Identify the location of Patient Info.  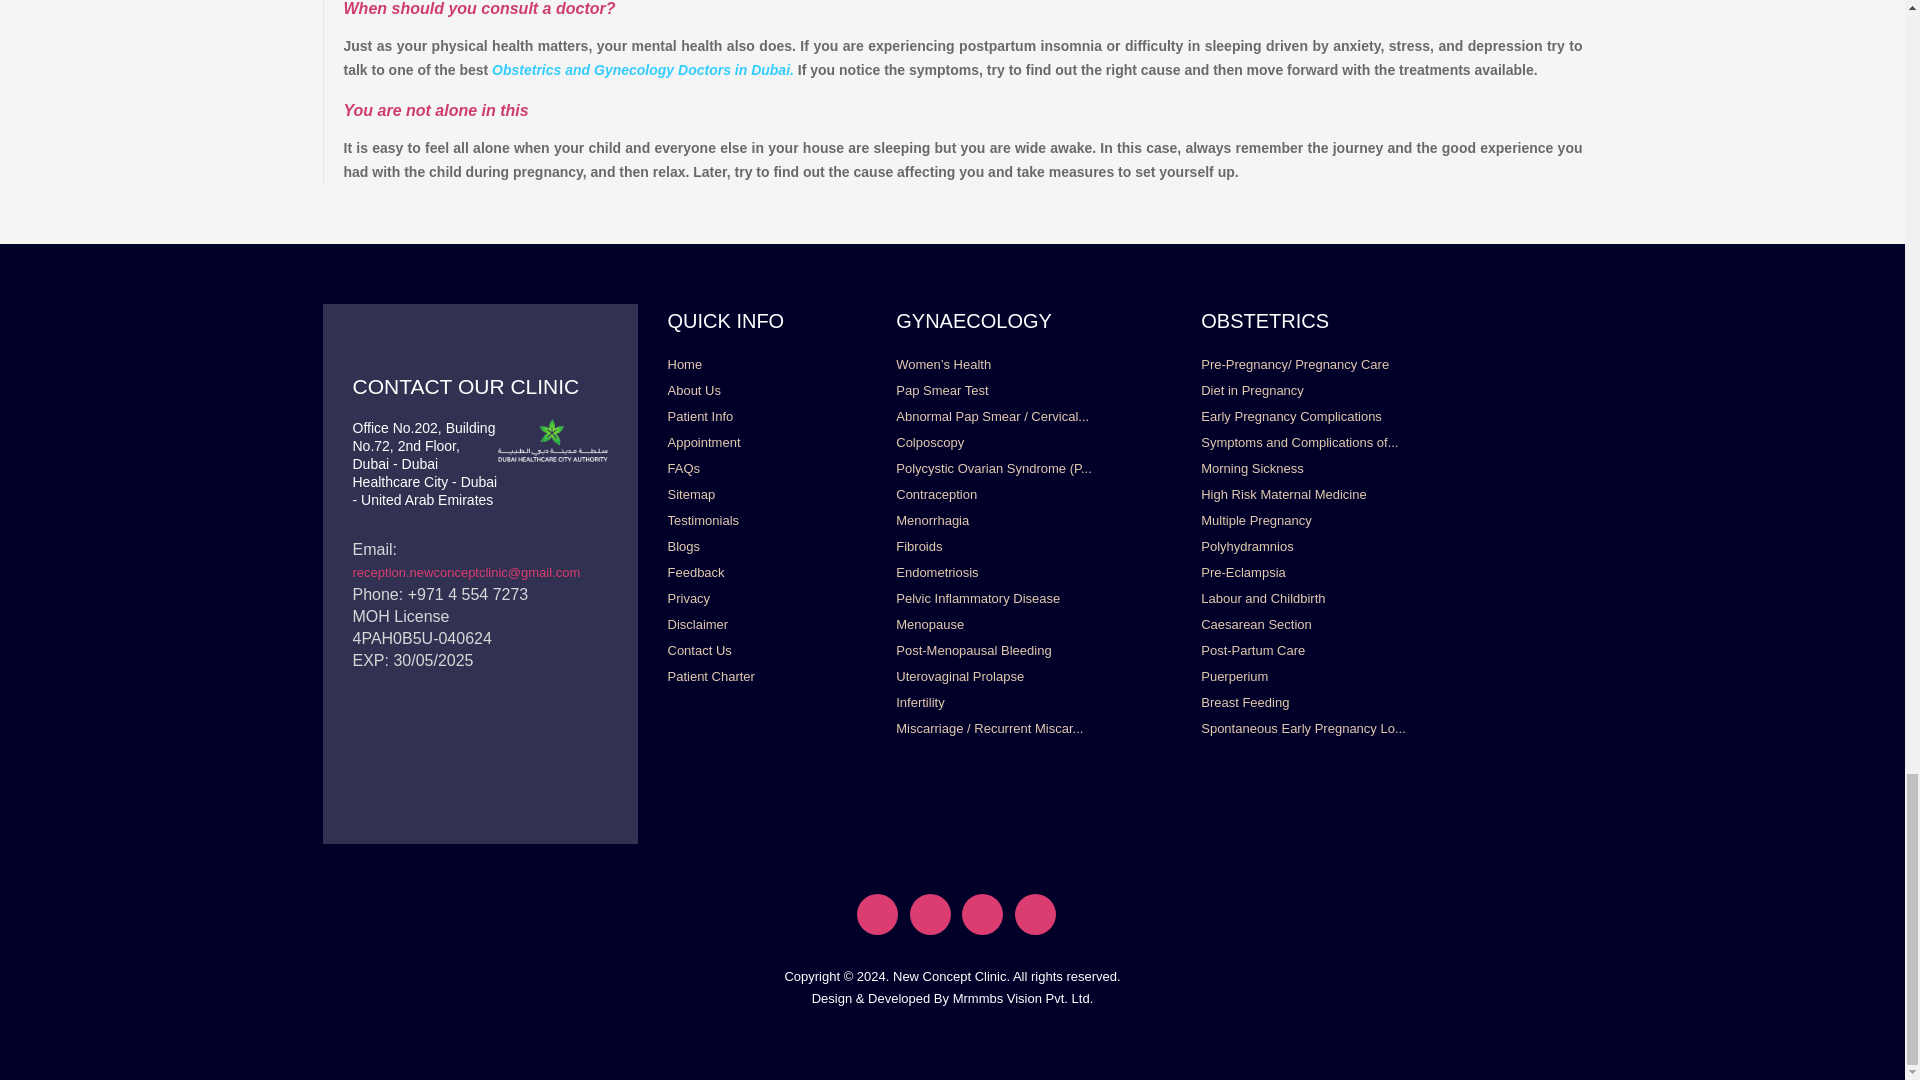
(700, 416).